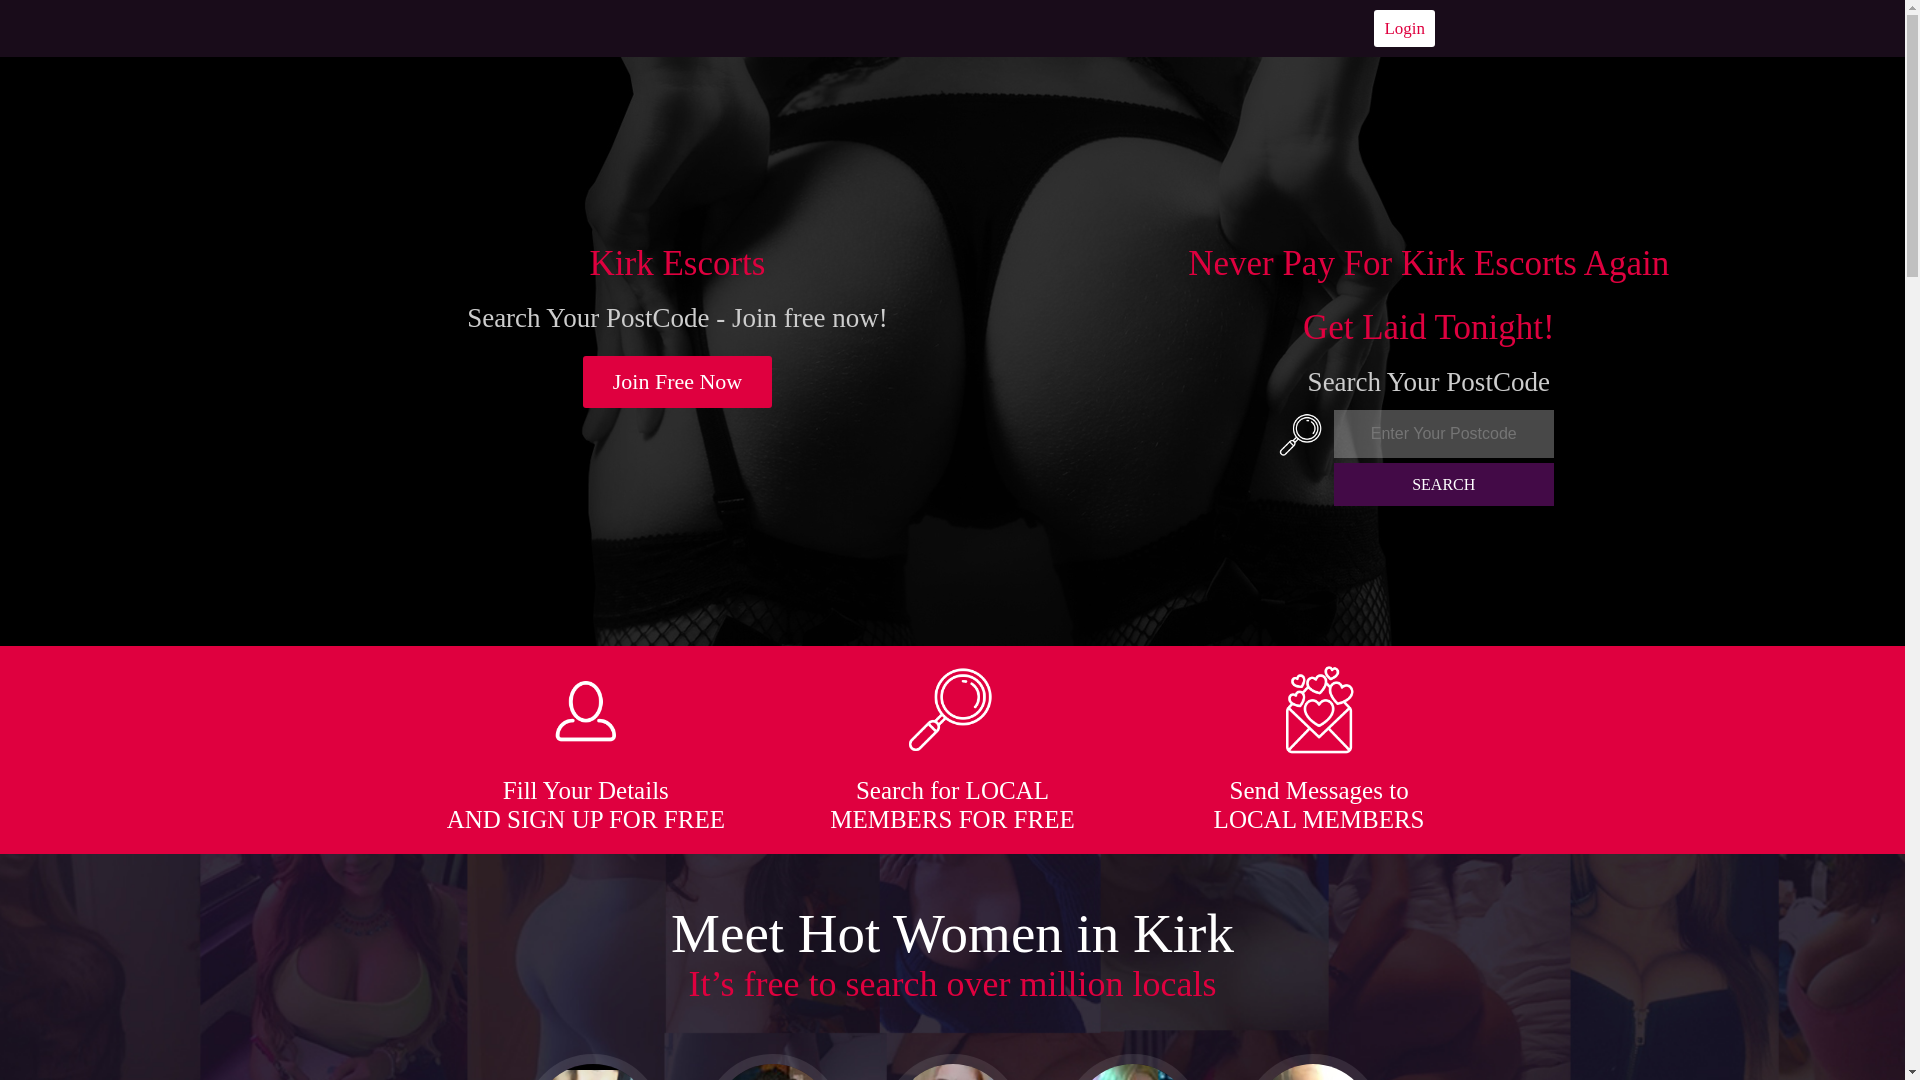  Describe the element at coordinates (1404, 28) in the screenshot. I see `Login` at that location.